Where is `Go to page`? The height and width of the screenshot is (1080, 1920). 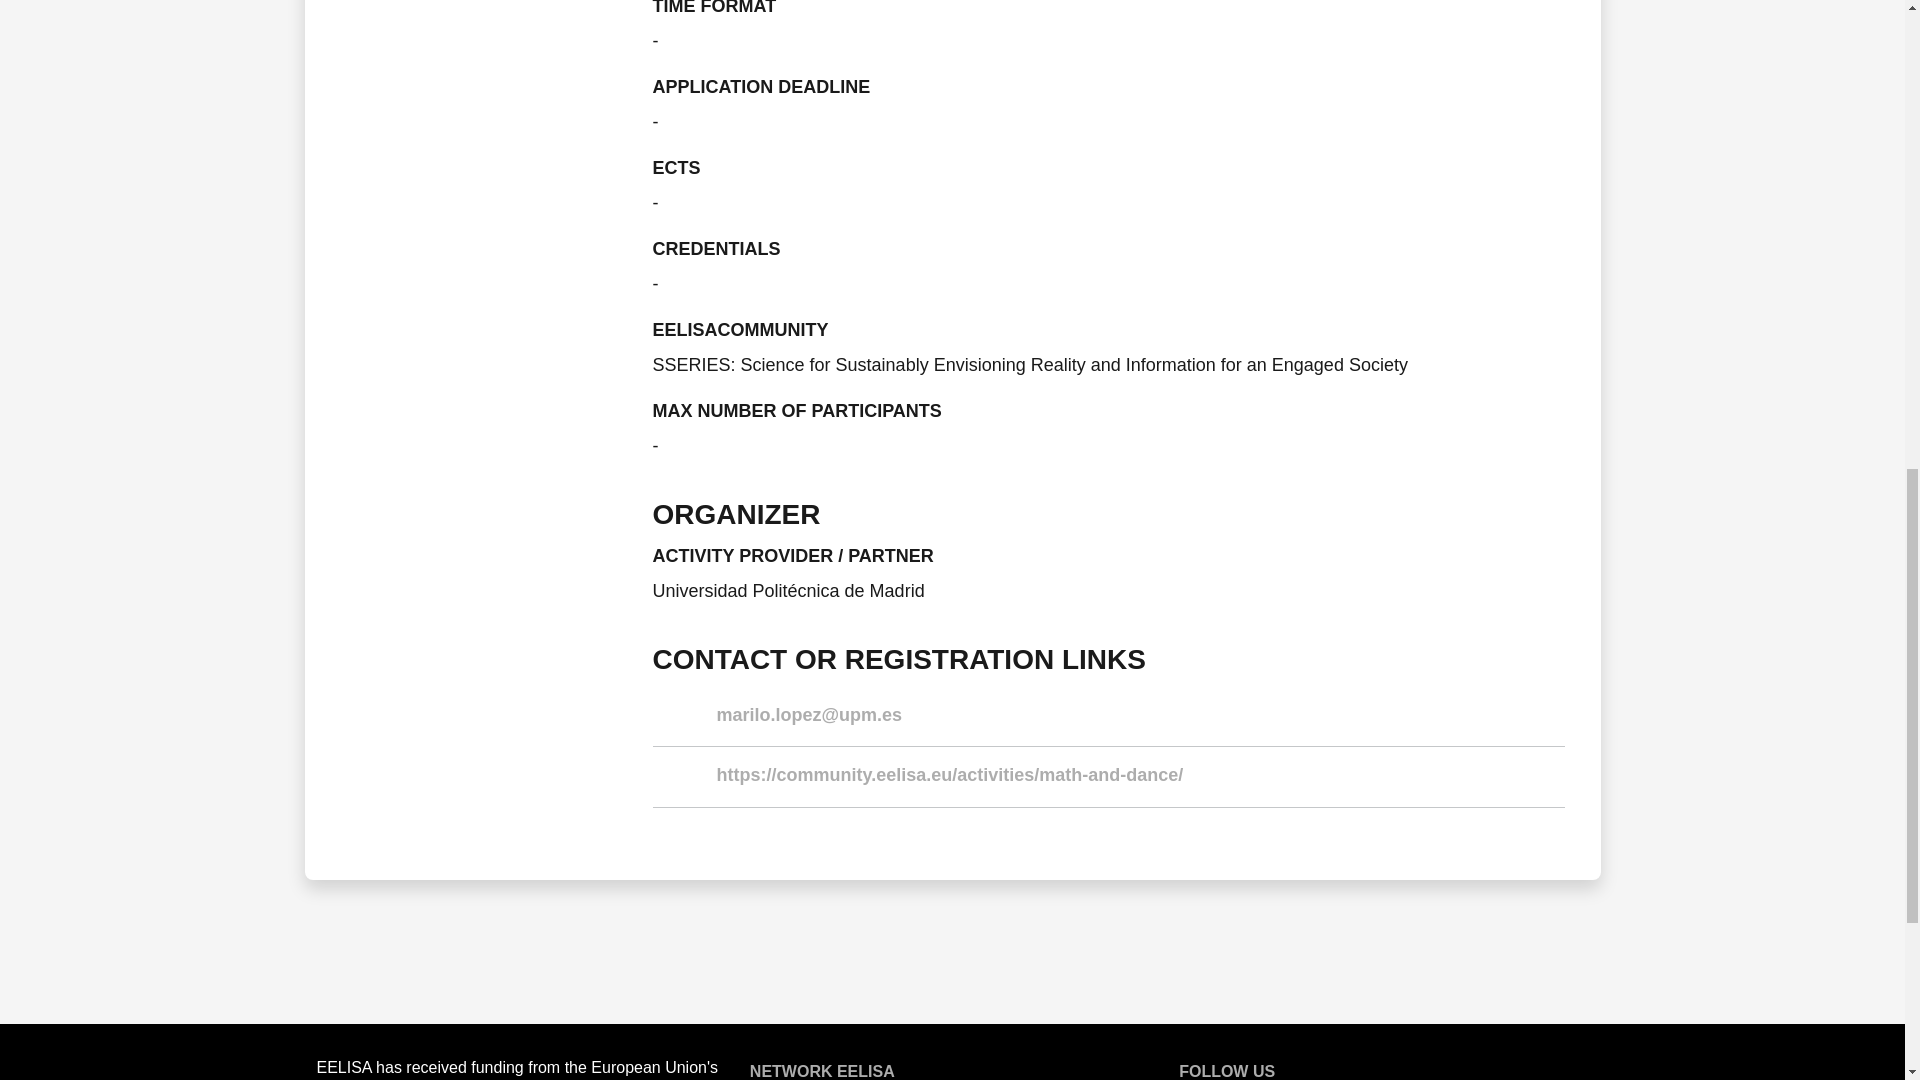 Go to page is located at coordinates (822, 1071).